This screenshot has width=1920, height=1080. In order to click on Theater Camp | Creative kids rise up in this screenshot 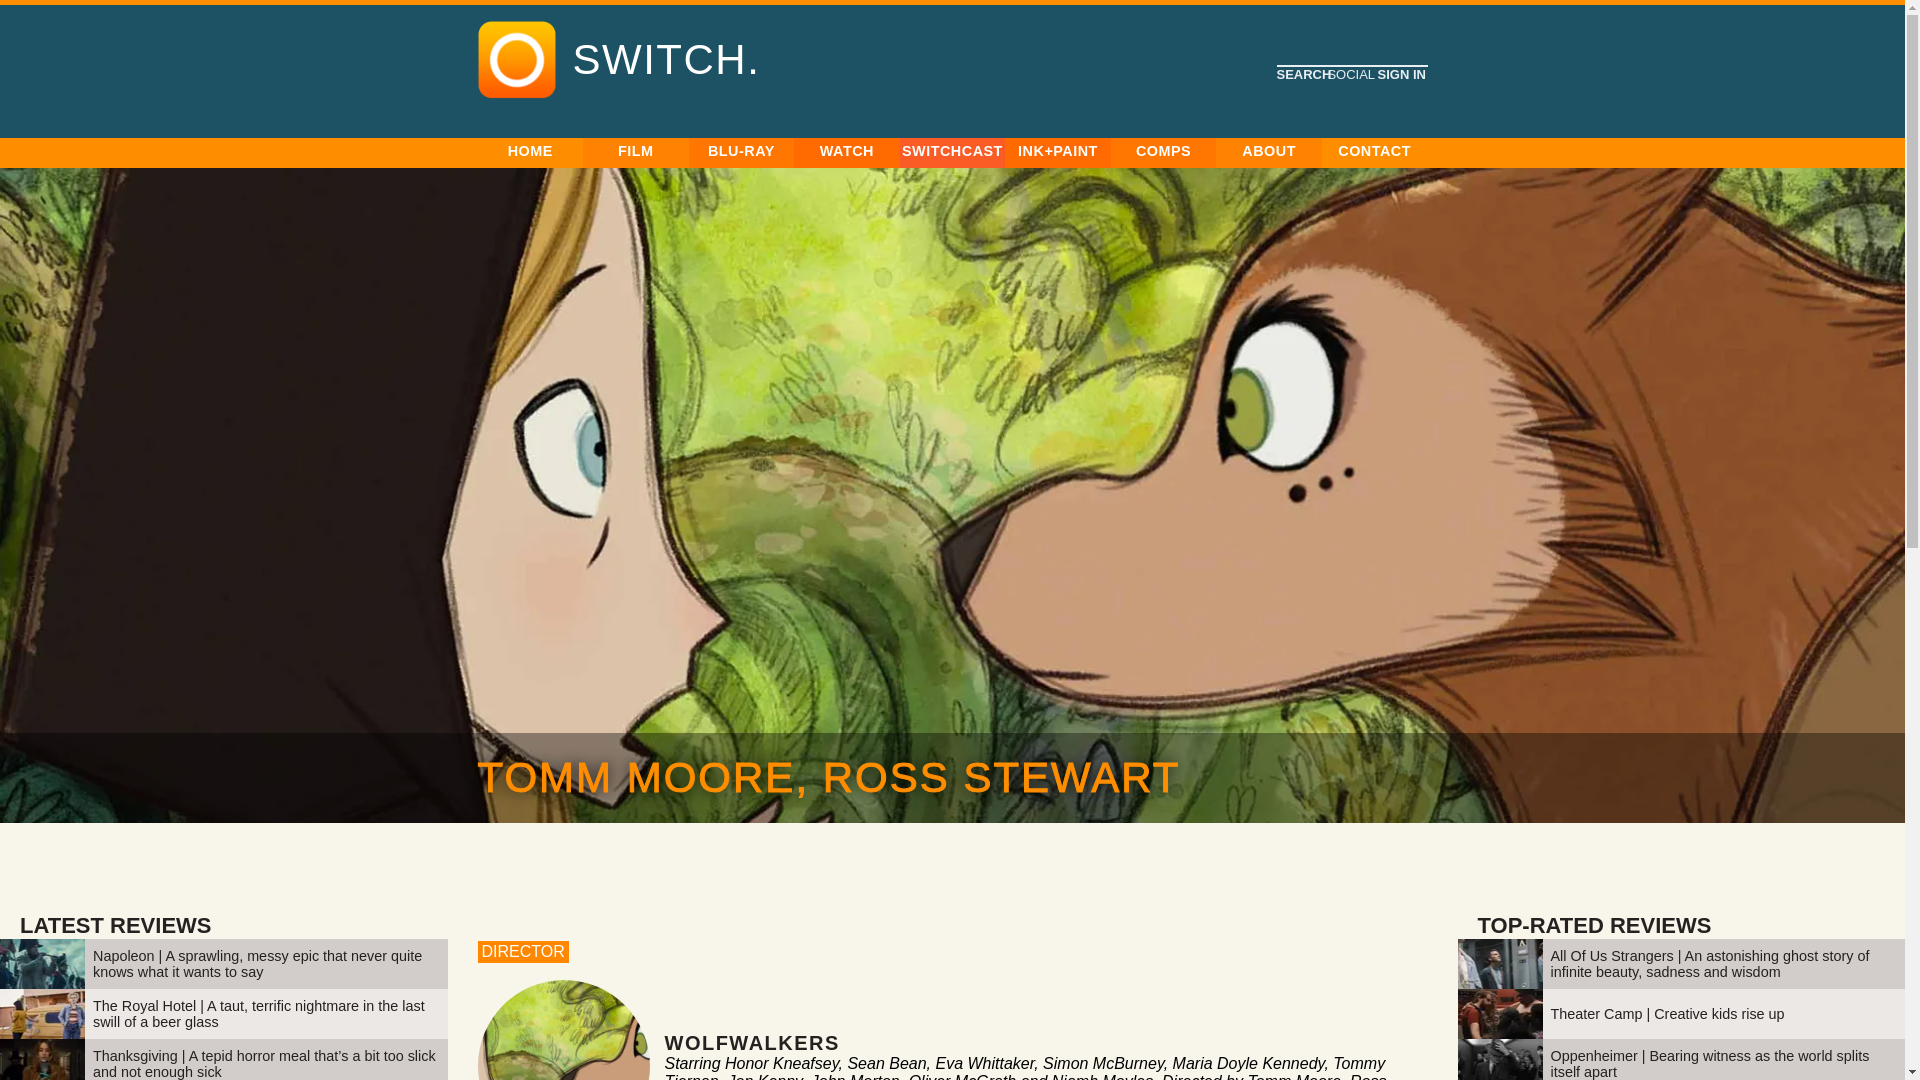, I will do `click(1667, 1014)`.